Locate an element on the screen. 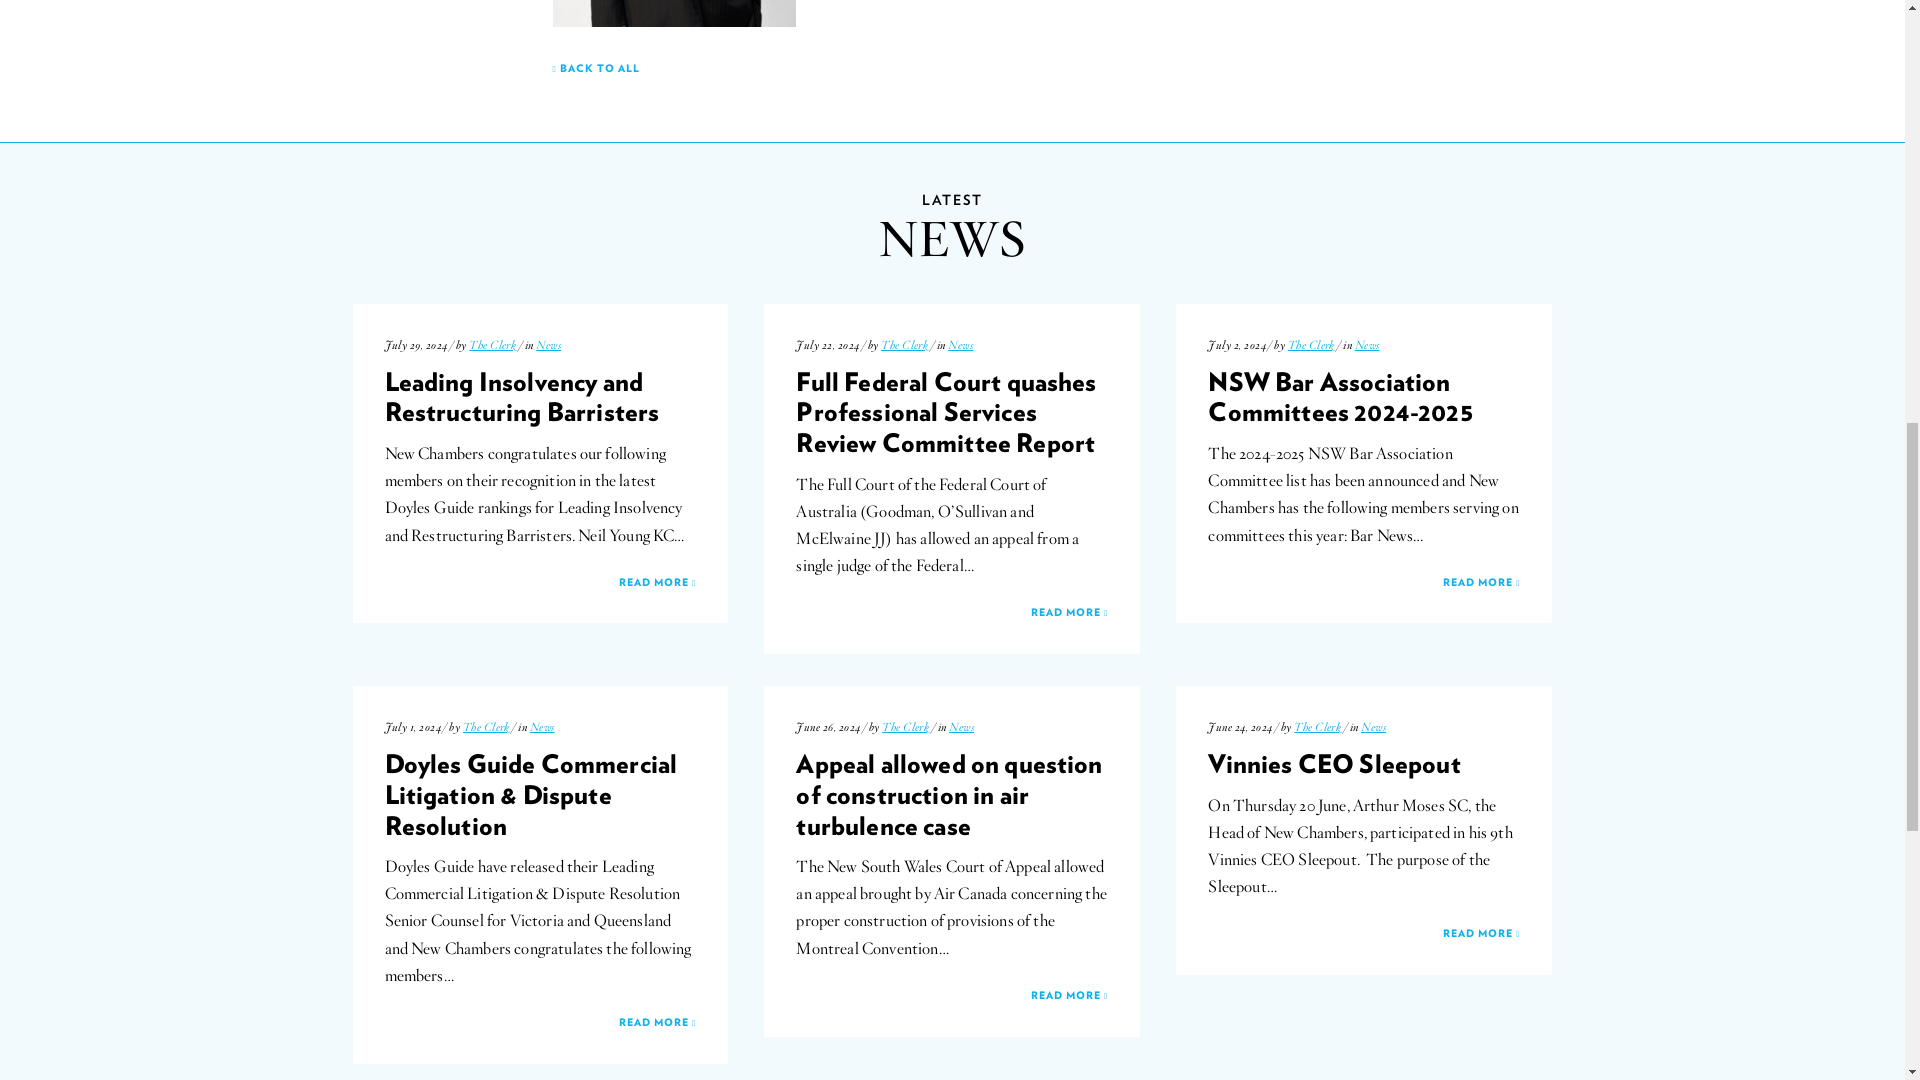 Image resolution: width=1920 pixels, height=1080 pixels. News is located at coordinates (1368, 345).